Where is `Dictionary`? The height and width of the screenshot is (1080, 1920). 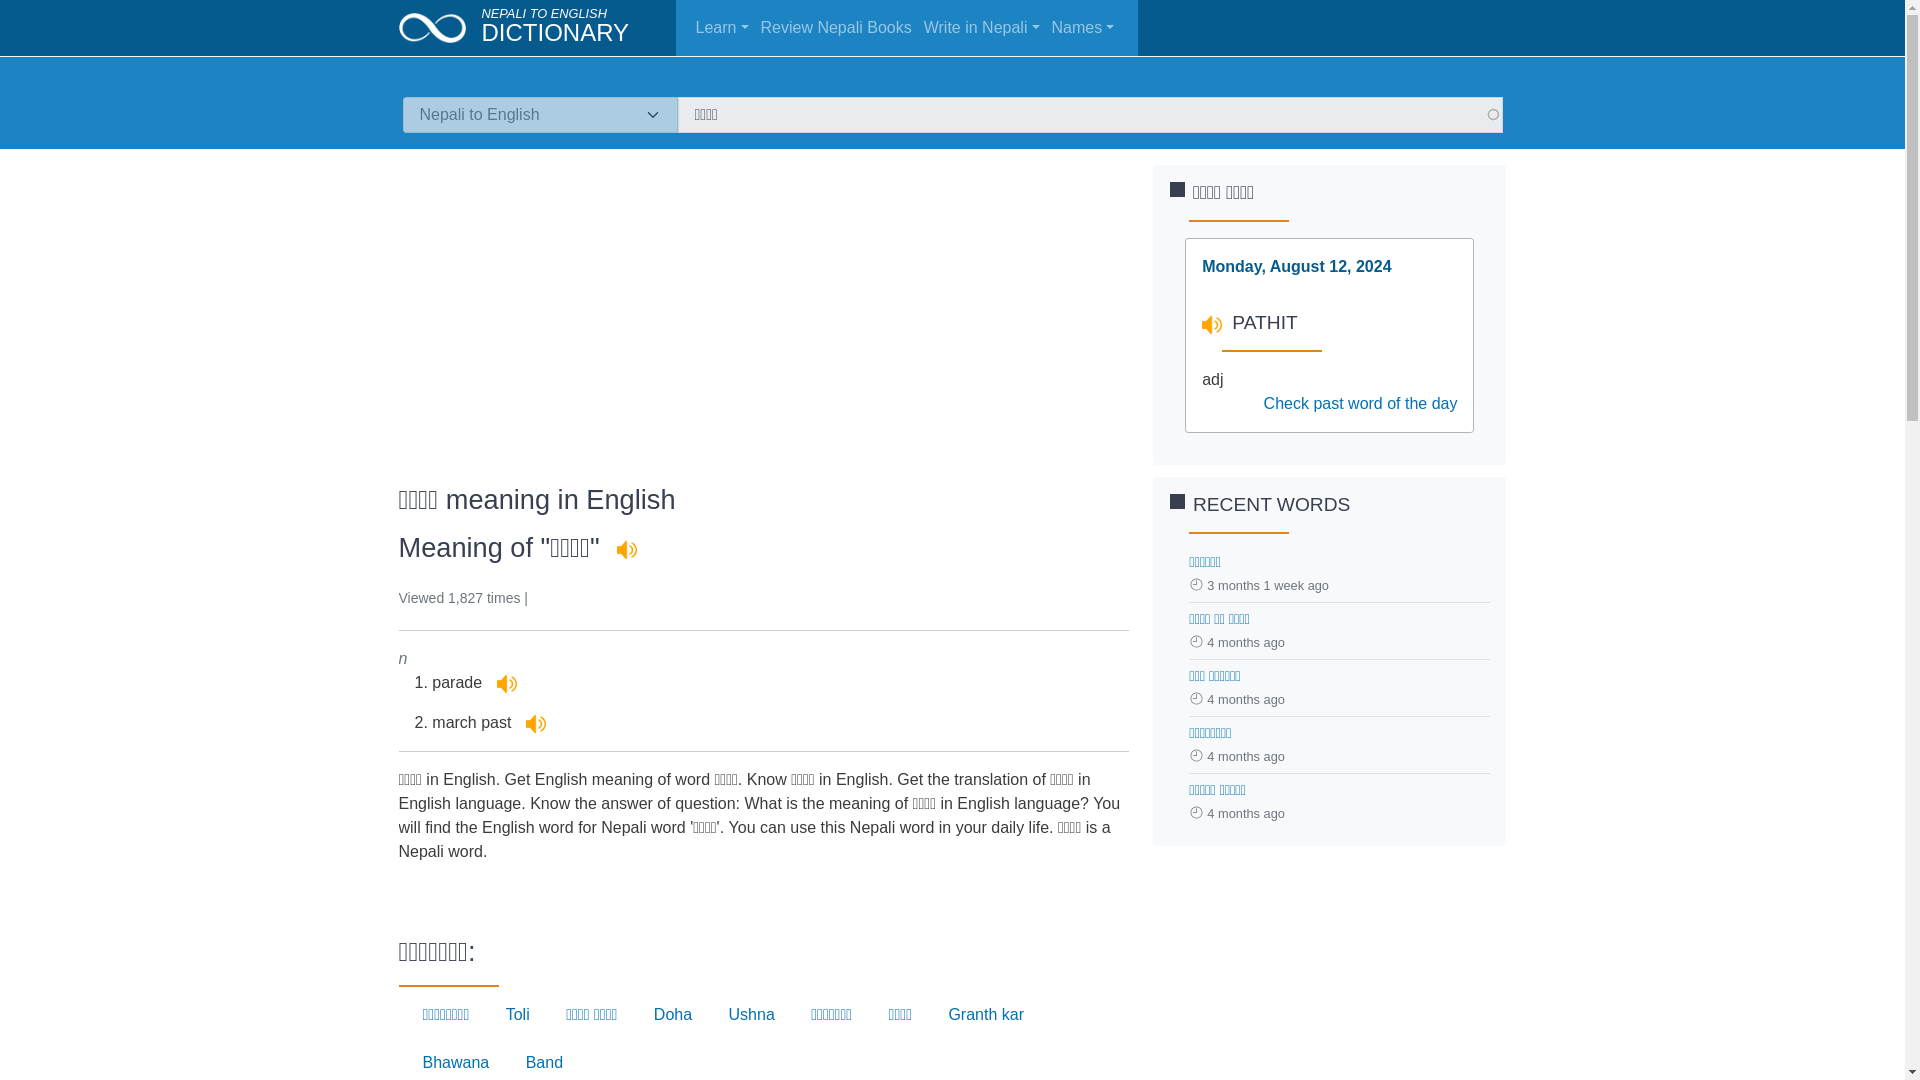
Dictionary is located at coordinates (544, 13).